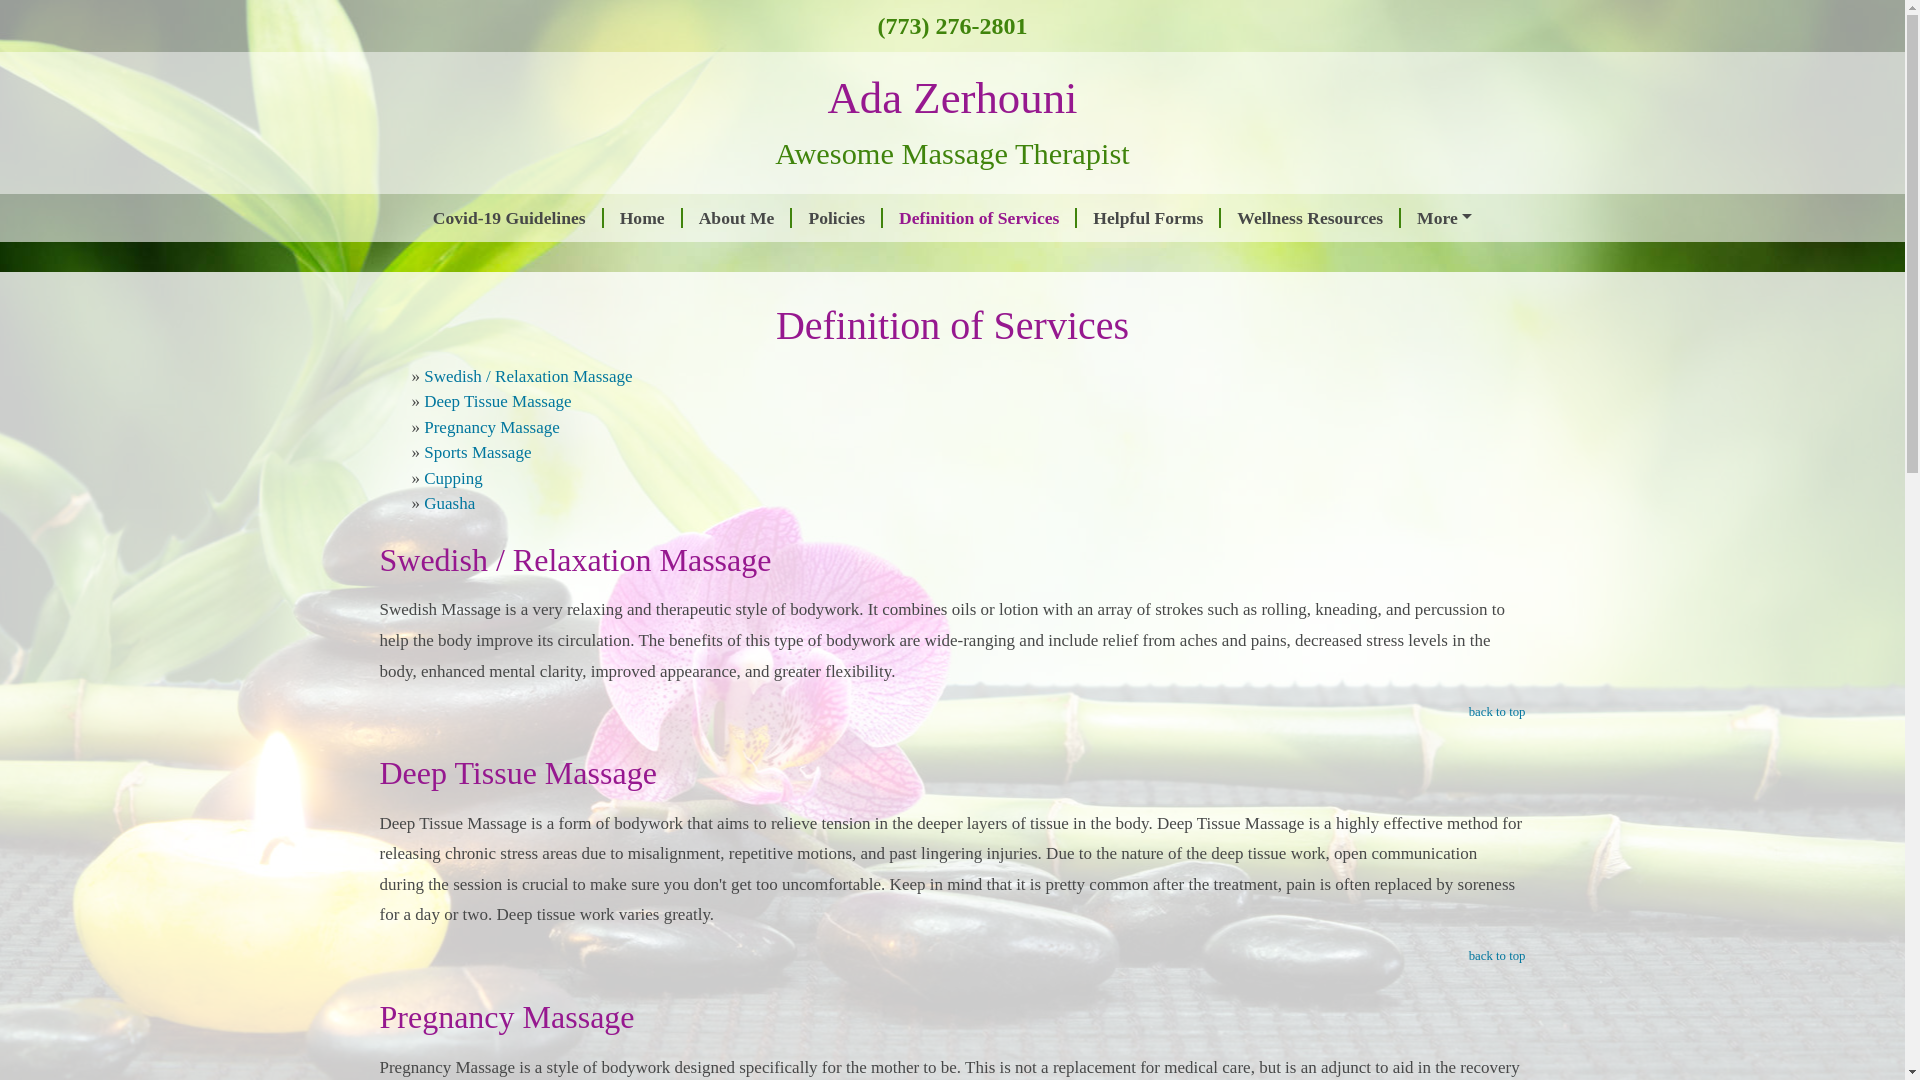 Image resolution: width=1920 pixels, height=1080 pixels. Describe the element at coordinates (510, 217) in the screenshot. I see `Covid-19 Guidelines` at that location.